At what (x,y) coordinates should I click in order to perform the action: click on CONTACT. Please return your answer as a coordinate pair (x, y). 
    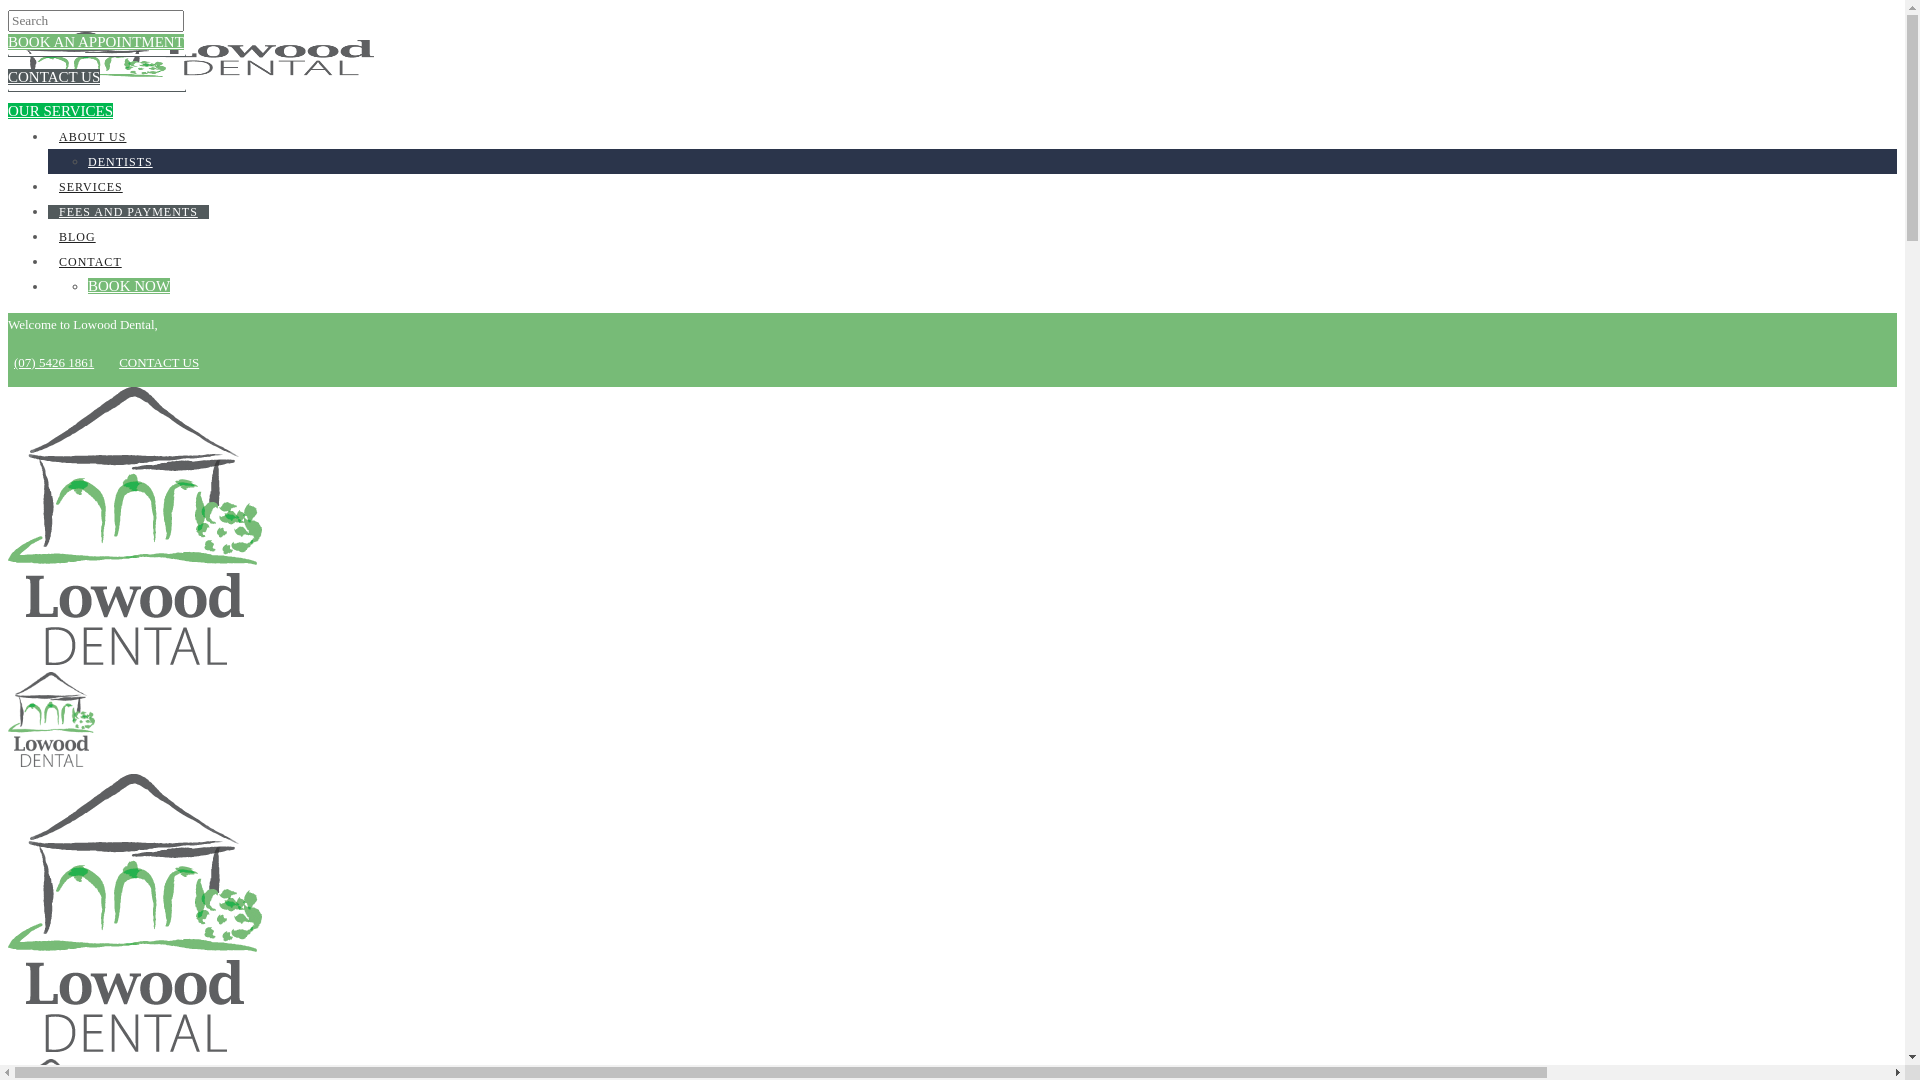
    Looking at the image, I should click on (90, 262).